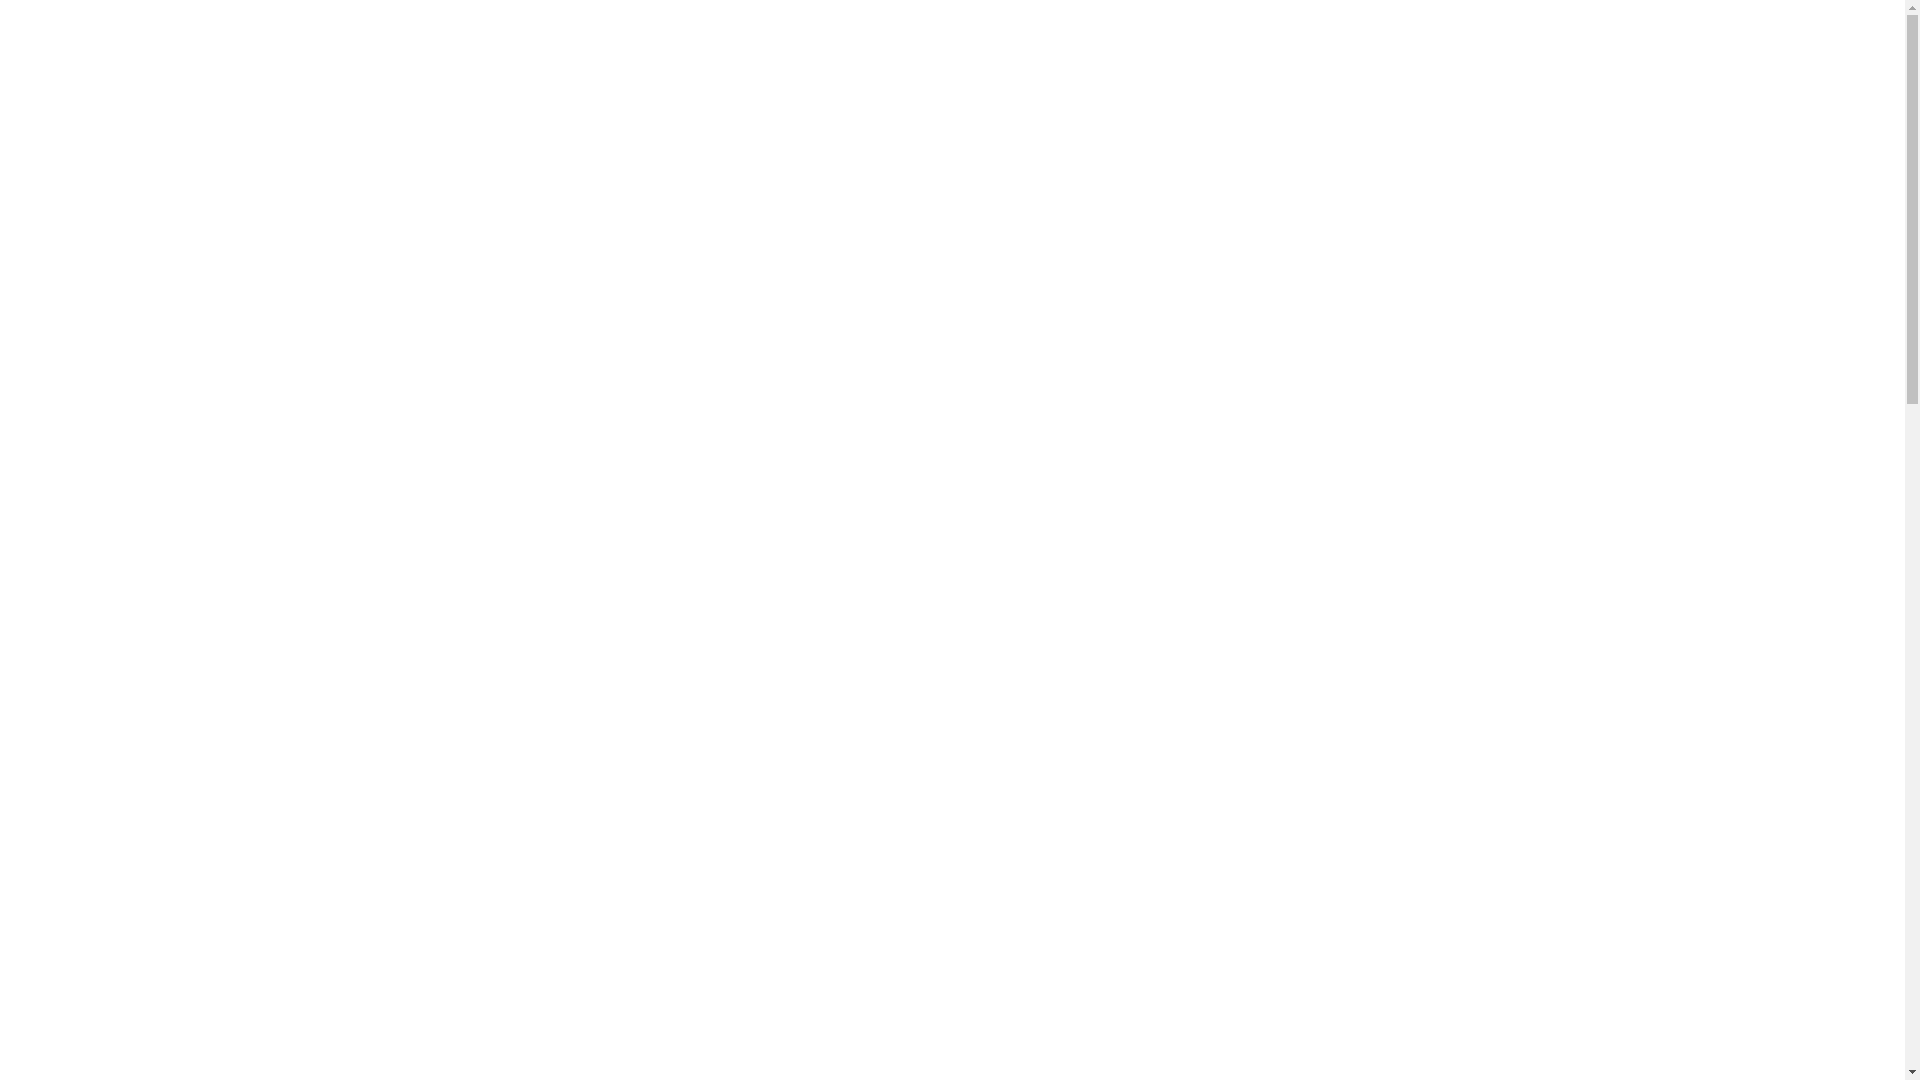 The image size is (1920, 1080). I want to click on Where We Deliver, so click(1114, 122).